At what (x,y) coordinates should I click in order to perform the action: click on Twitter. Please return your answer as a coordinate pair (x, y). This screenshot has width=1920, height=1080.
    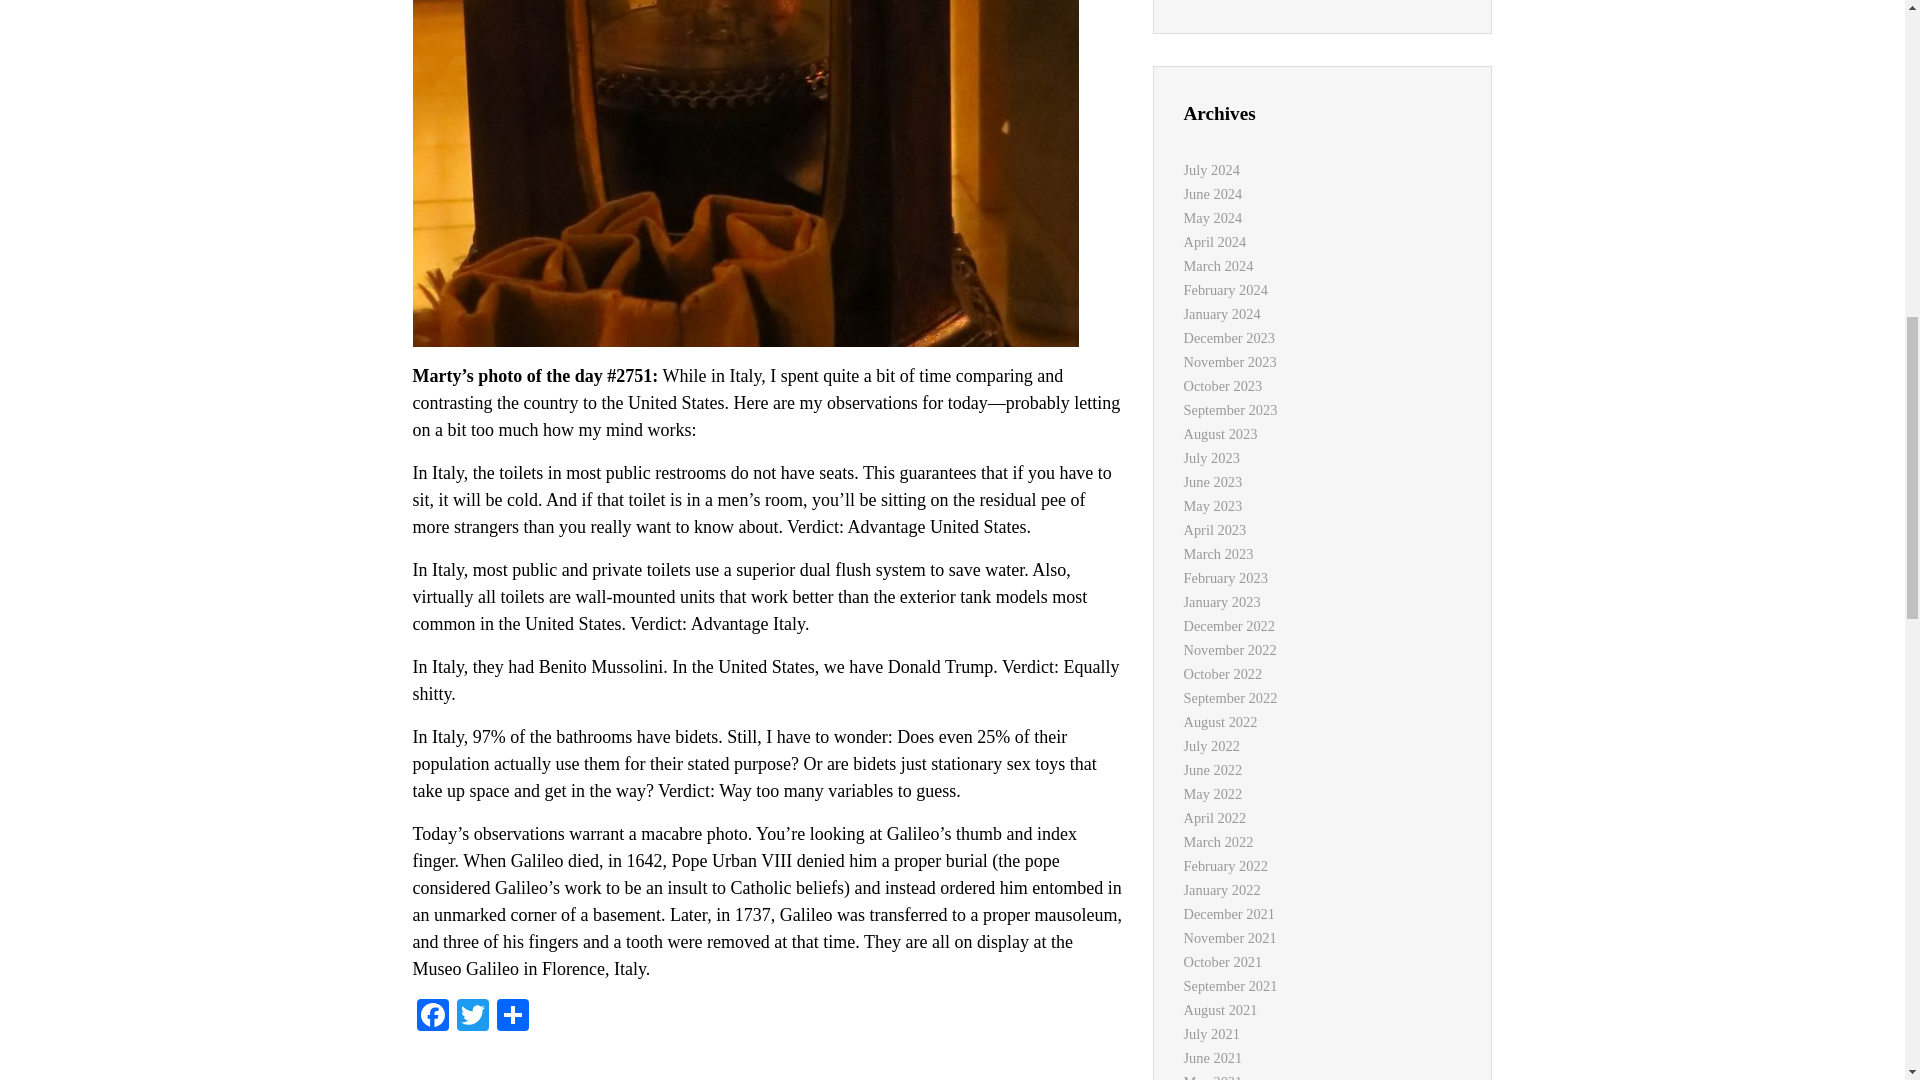
    Looking at the image, I should click on (471, 1017).